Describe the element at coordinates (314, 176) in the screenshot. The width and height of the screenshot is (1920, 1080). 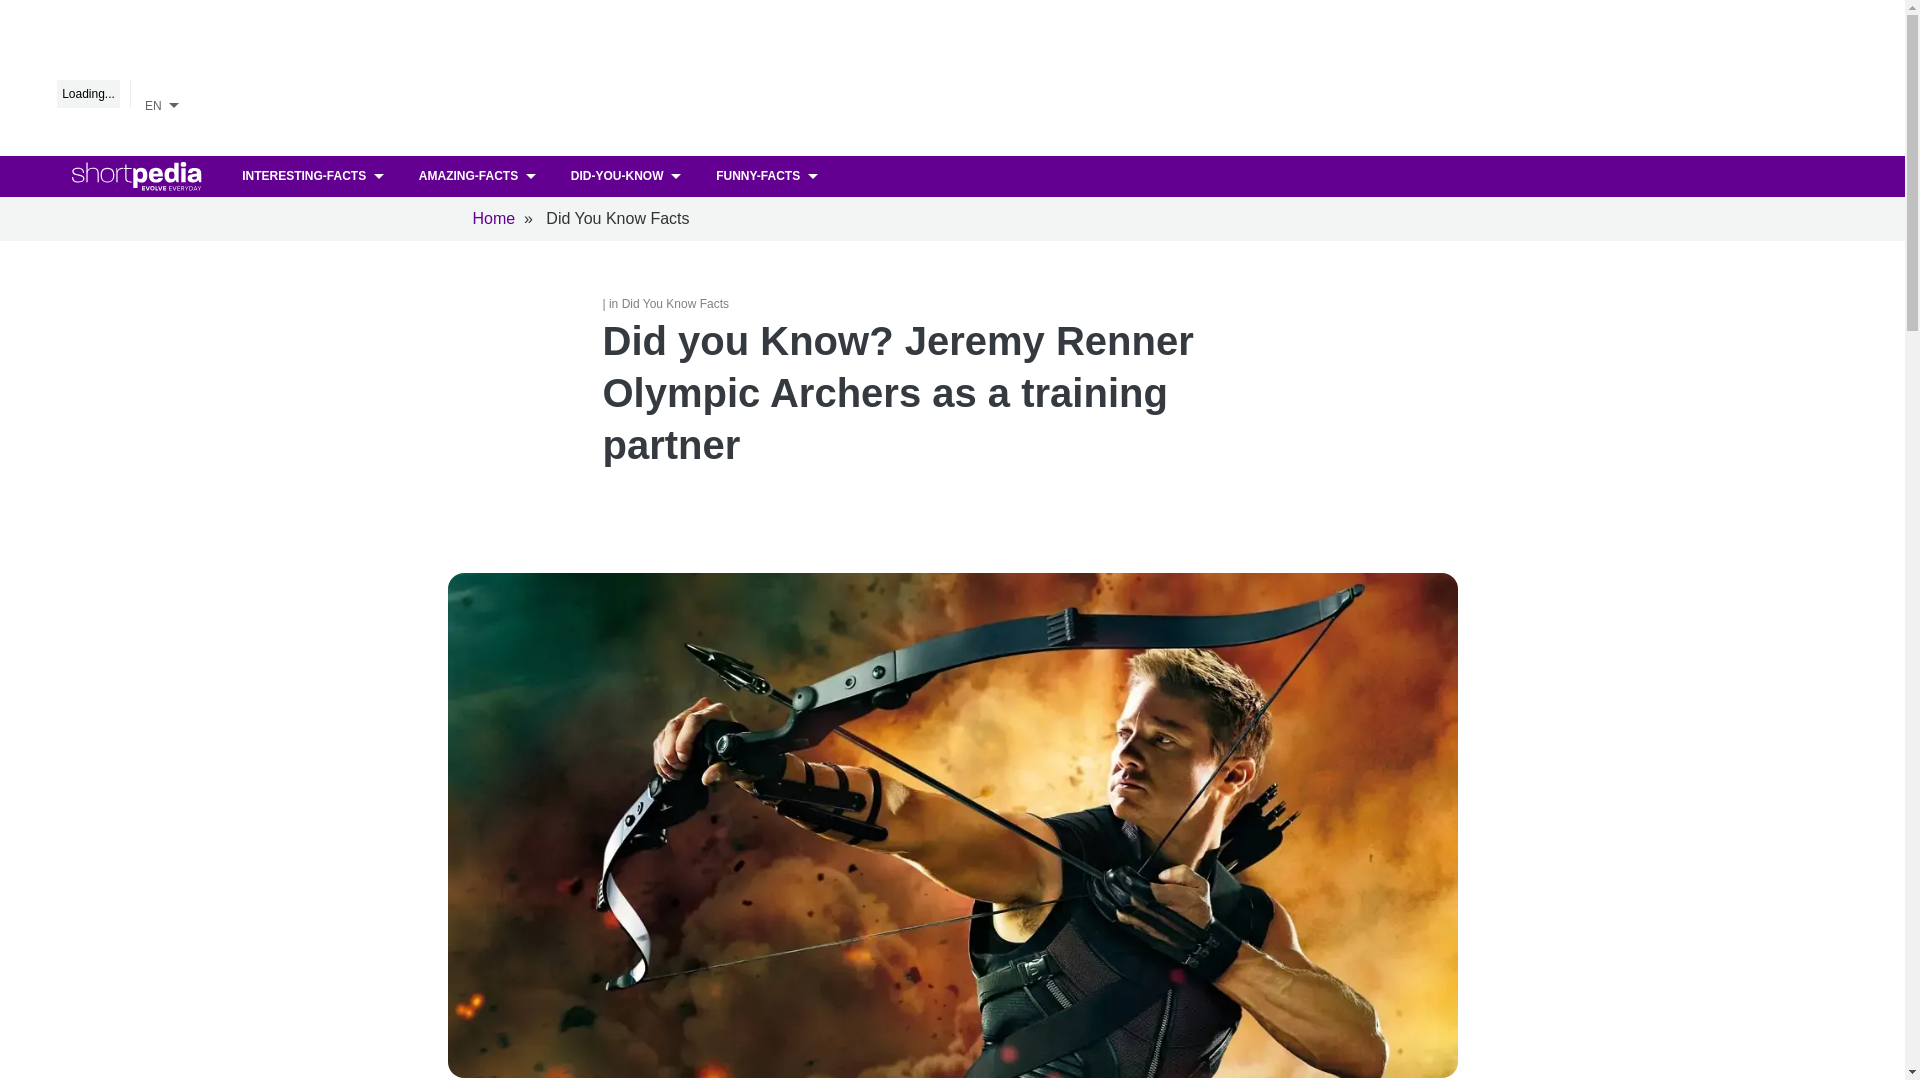
I see `INTERESTING-FACTS` at that location.